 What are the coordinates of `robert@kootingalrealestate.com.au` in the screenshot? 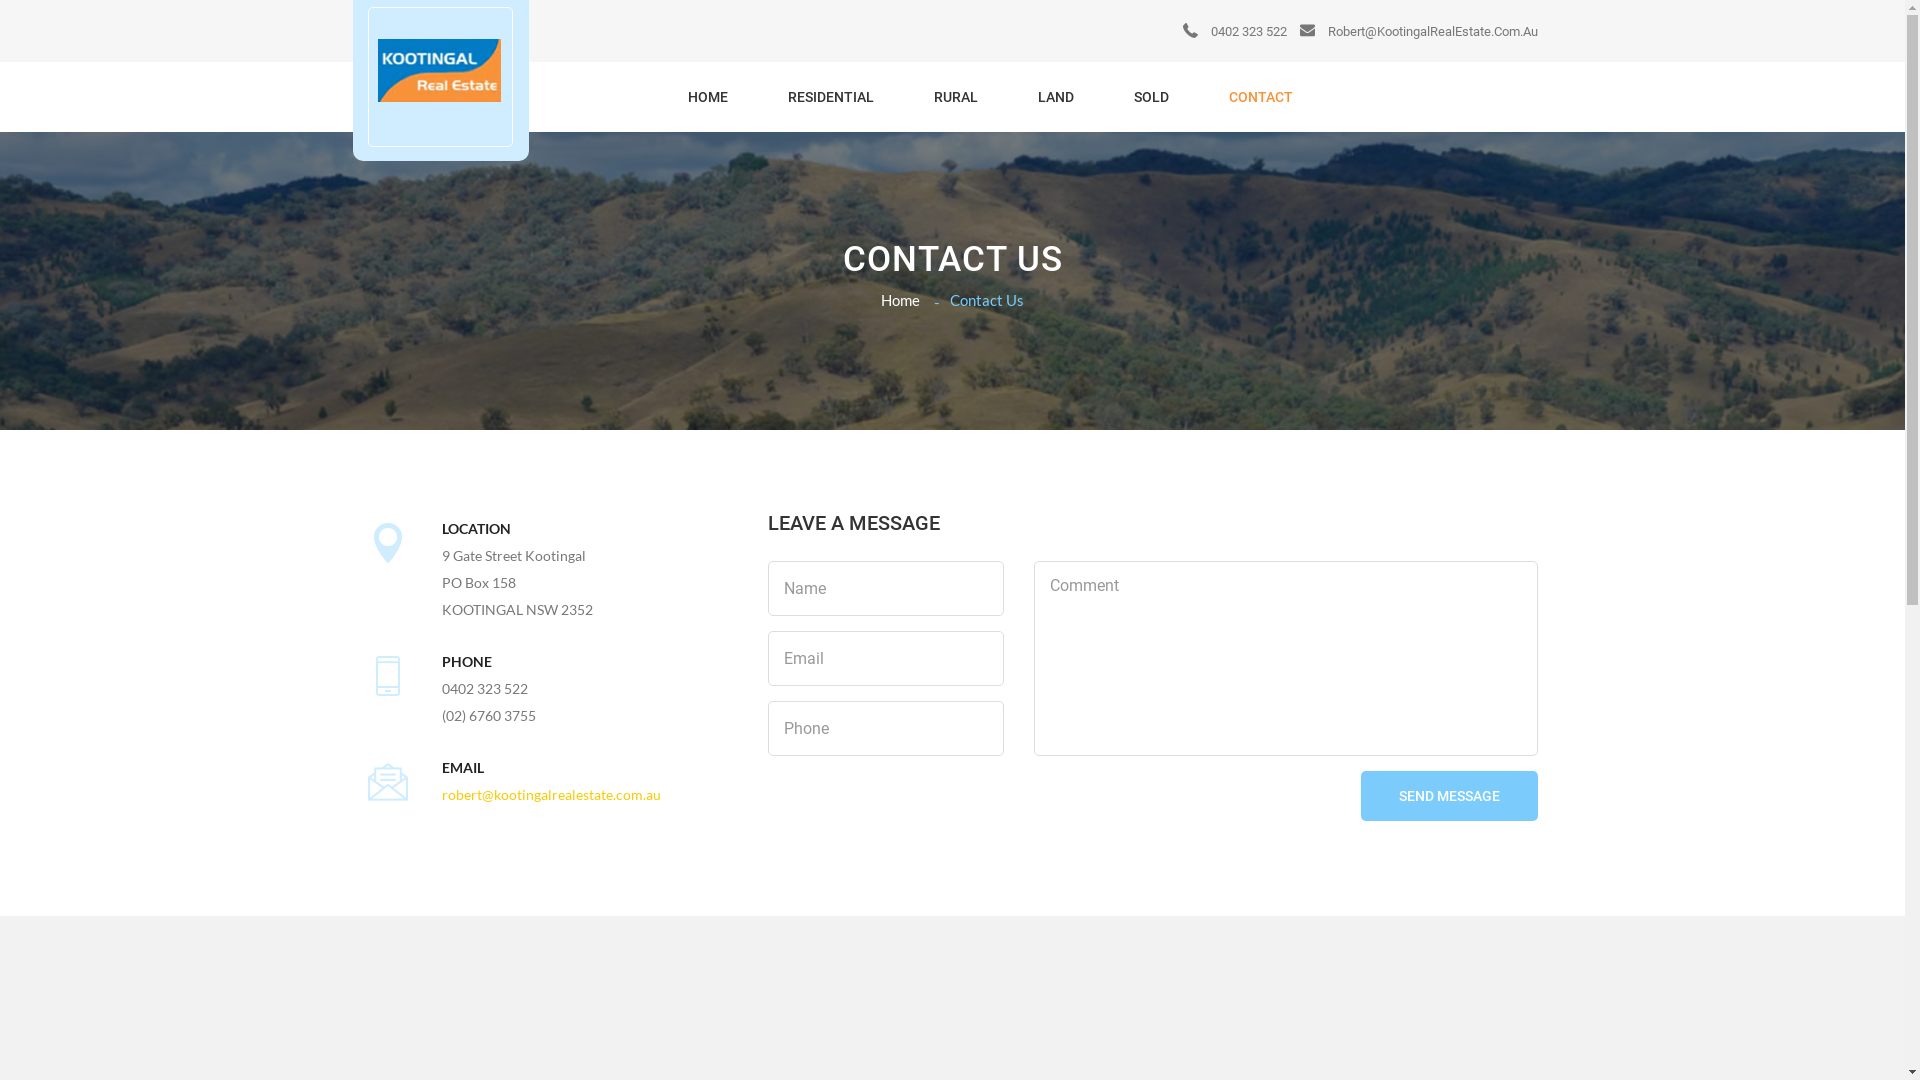 It's located at (552, 794).